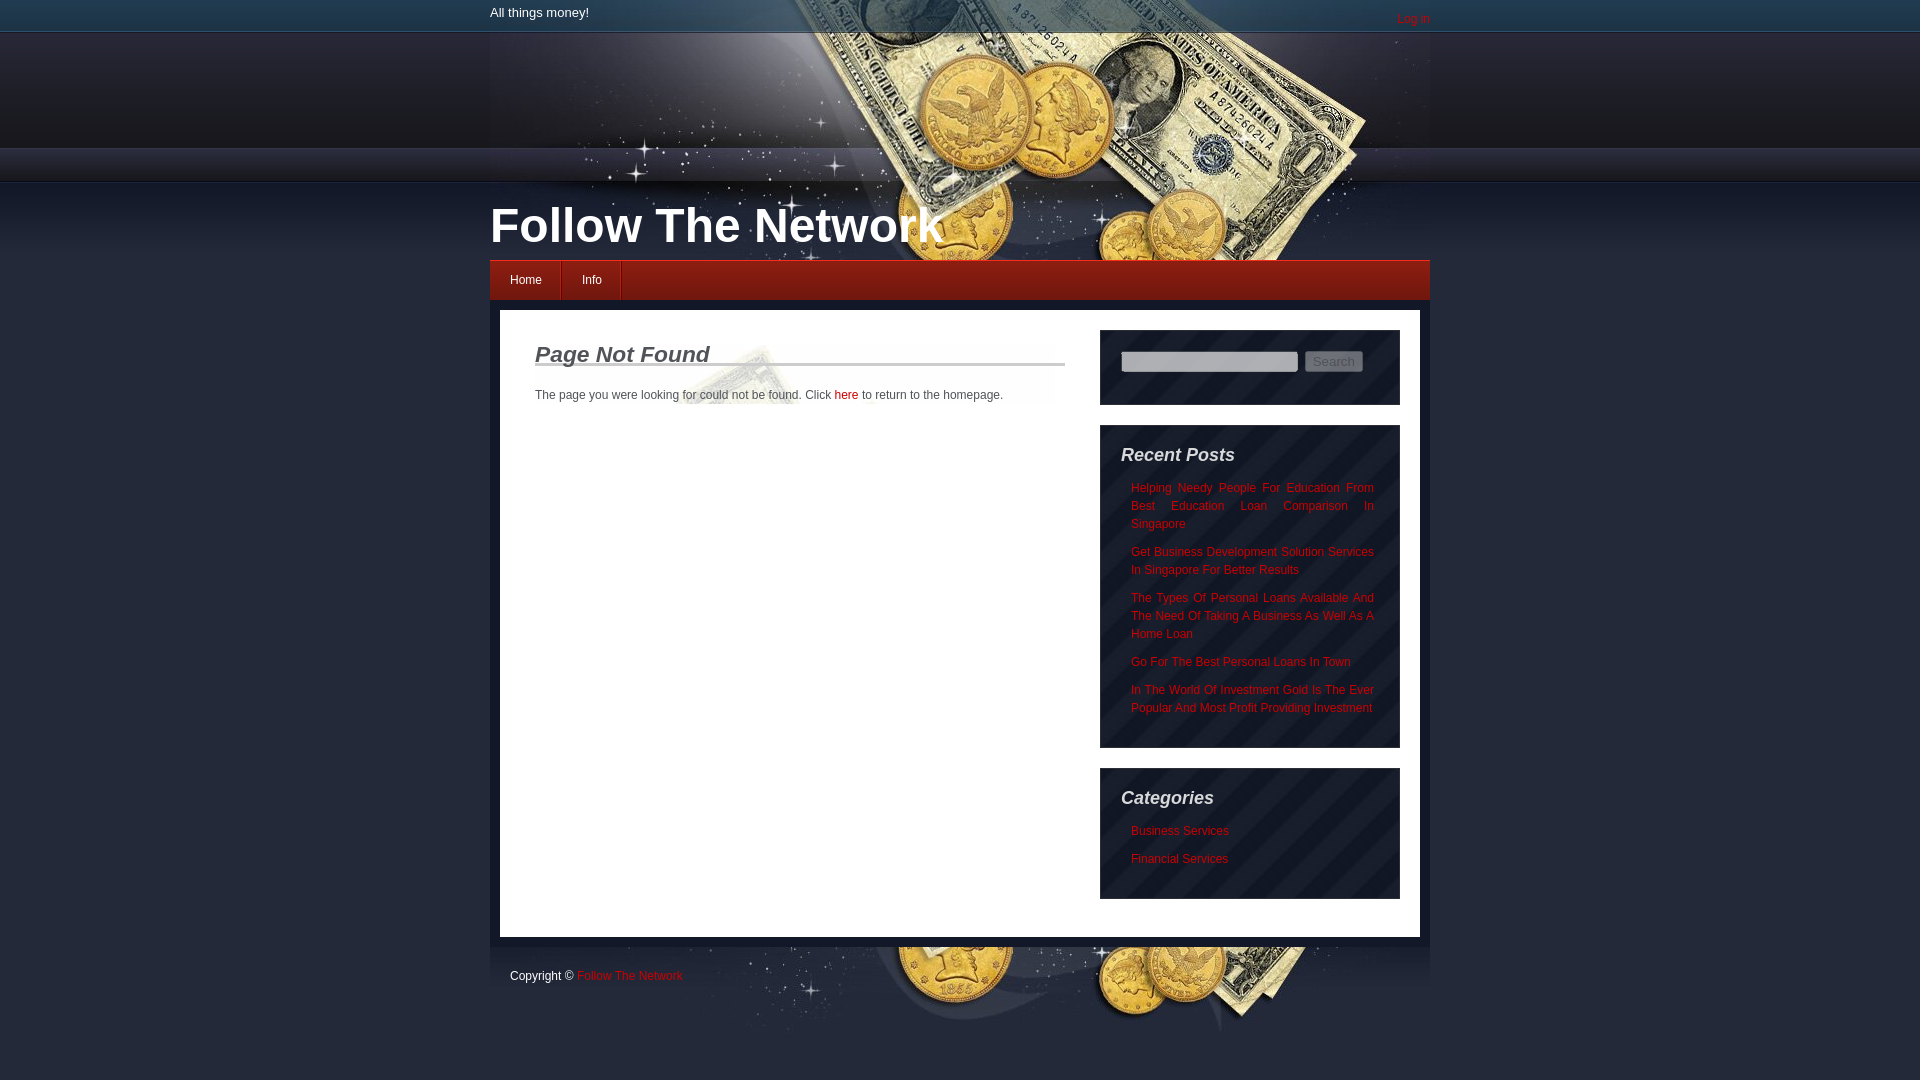 This screenshot has height=1080, width=1920. I want to click on Info, so click(592, 280).